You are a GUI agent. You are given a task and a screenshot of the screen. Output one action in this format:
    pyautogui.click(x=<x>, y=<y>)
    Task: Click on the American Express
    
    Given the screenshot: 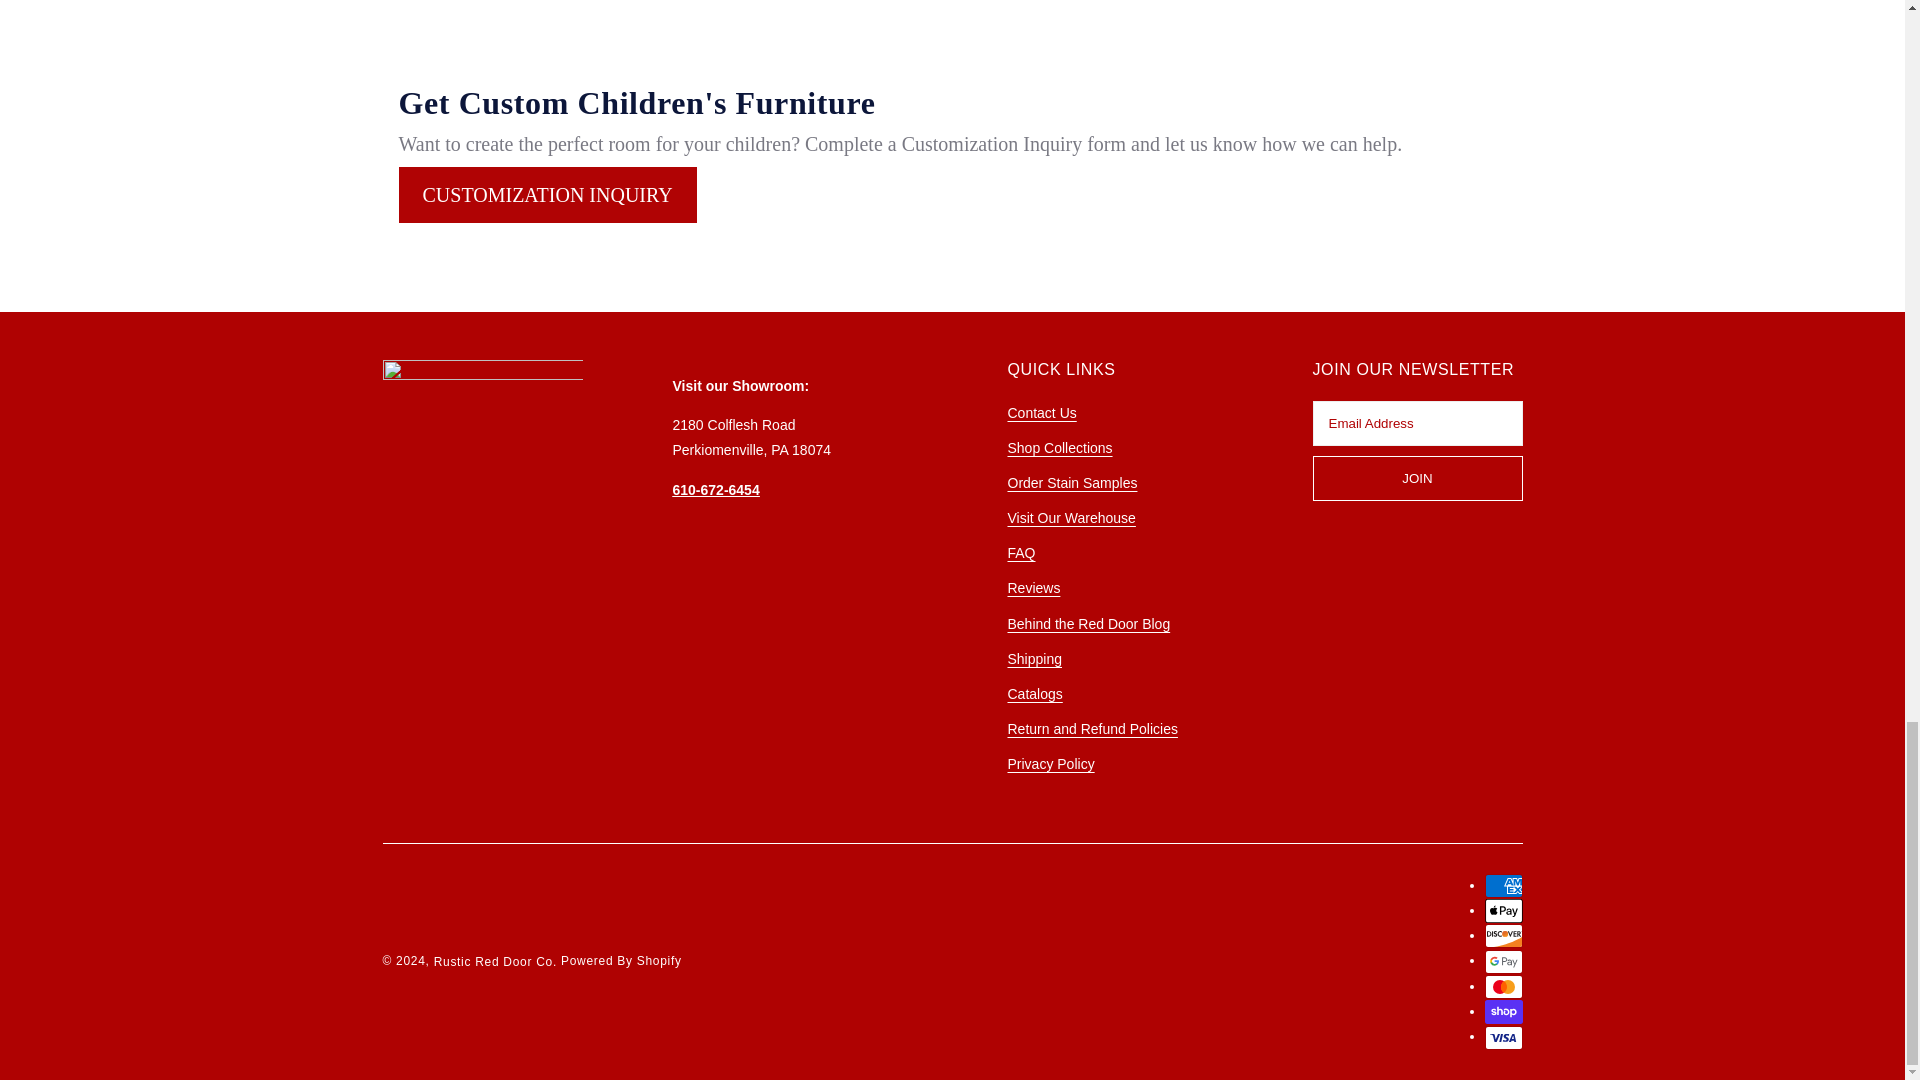 What is the action you would take?
    pyautogui.click(x=1503, y=885)
    